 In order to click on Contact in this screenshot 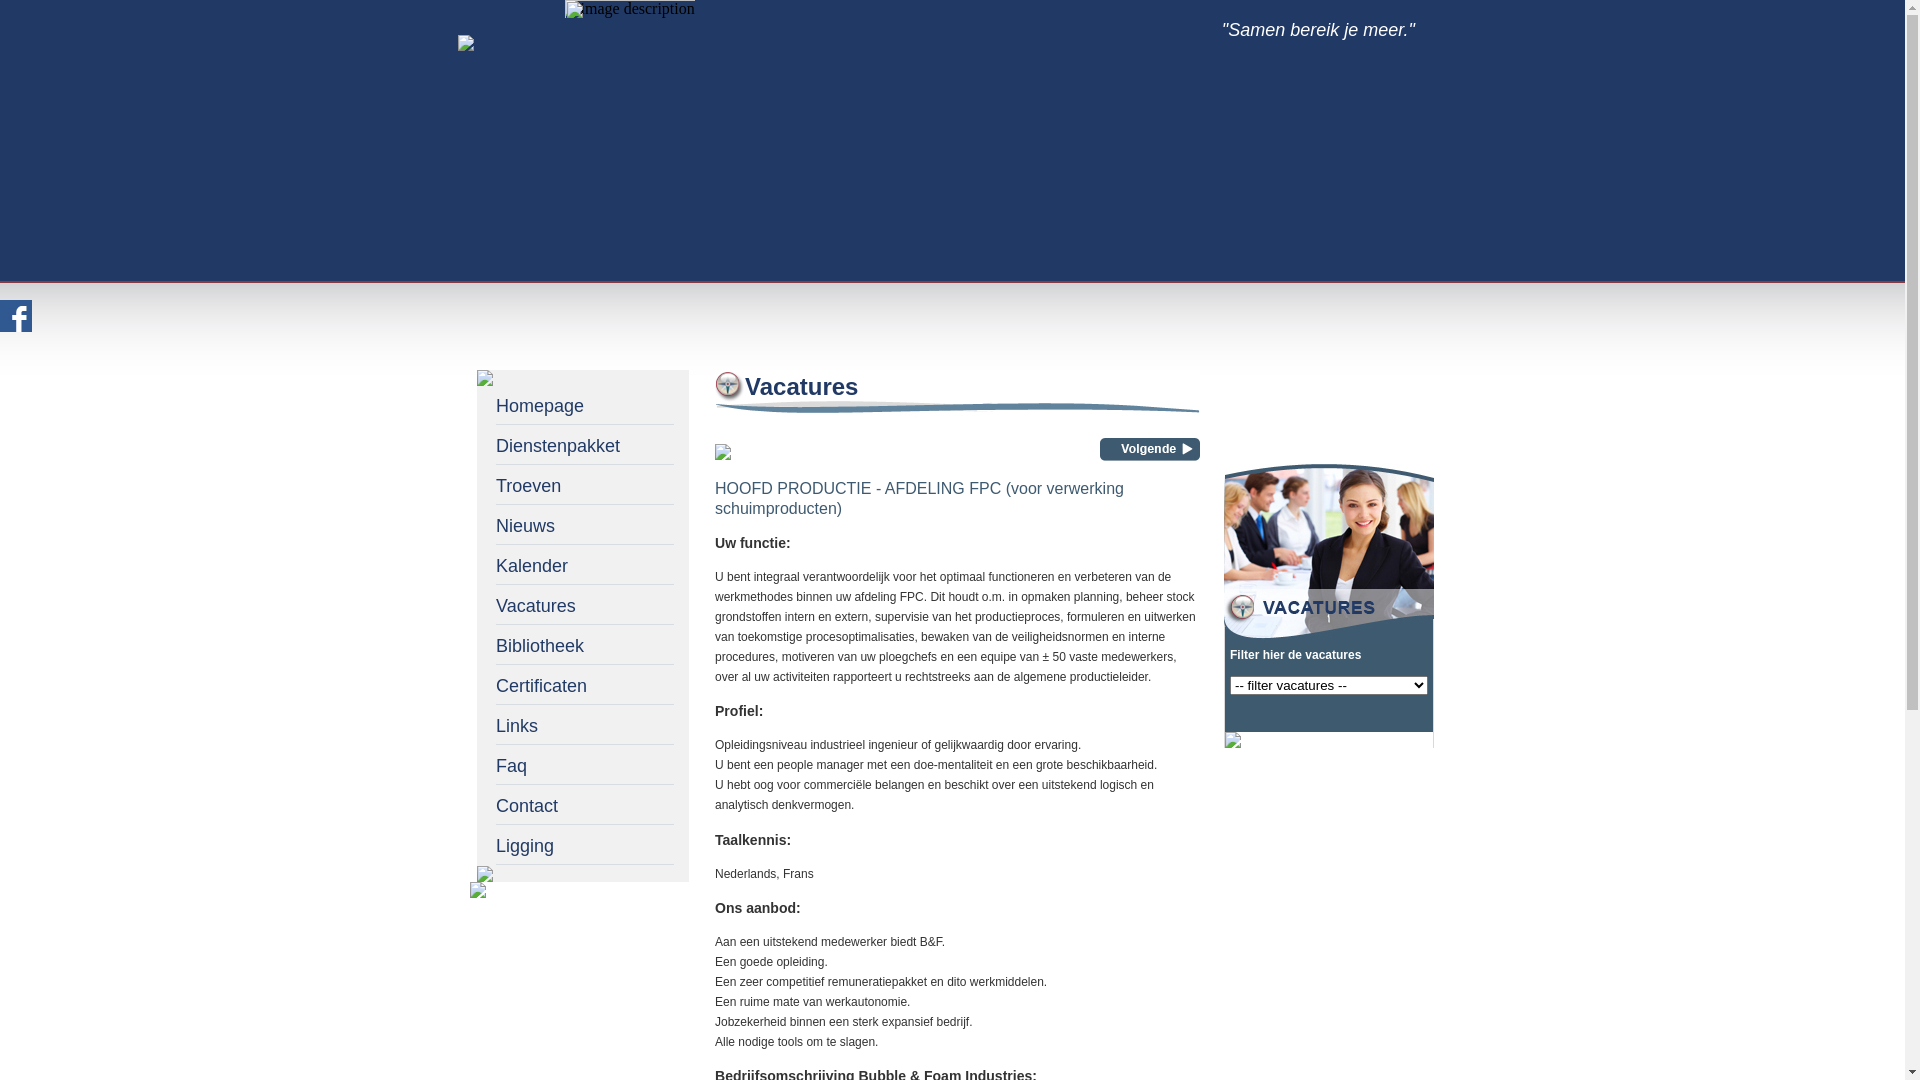, I will do `click(583, 802)`.